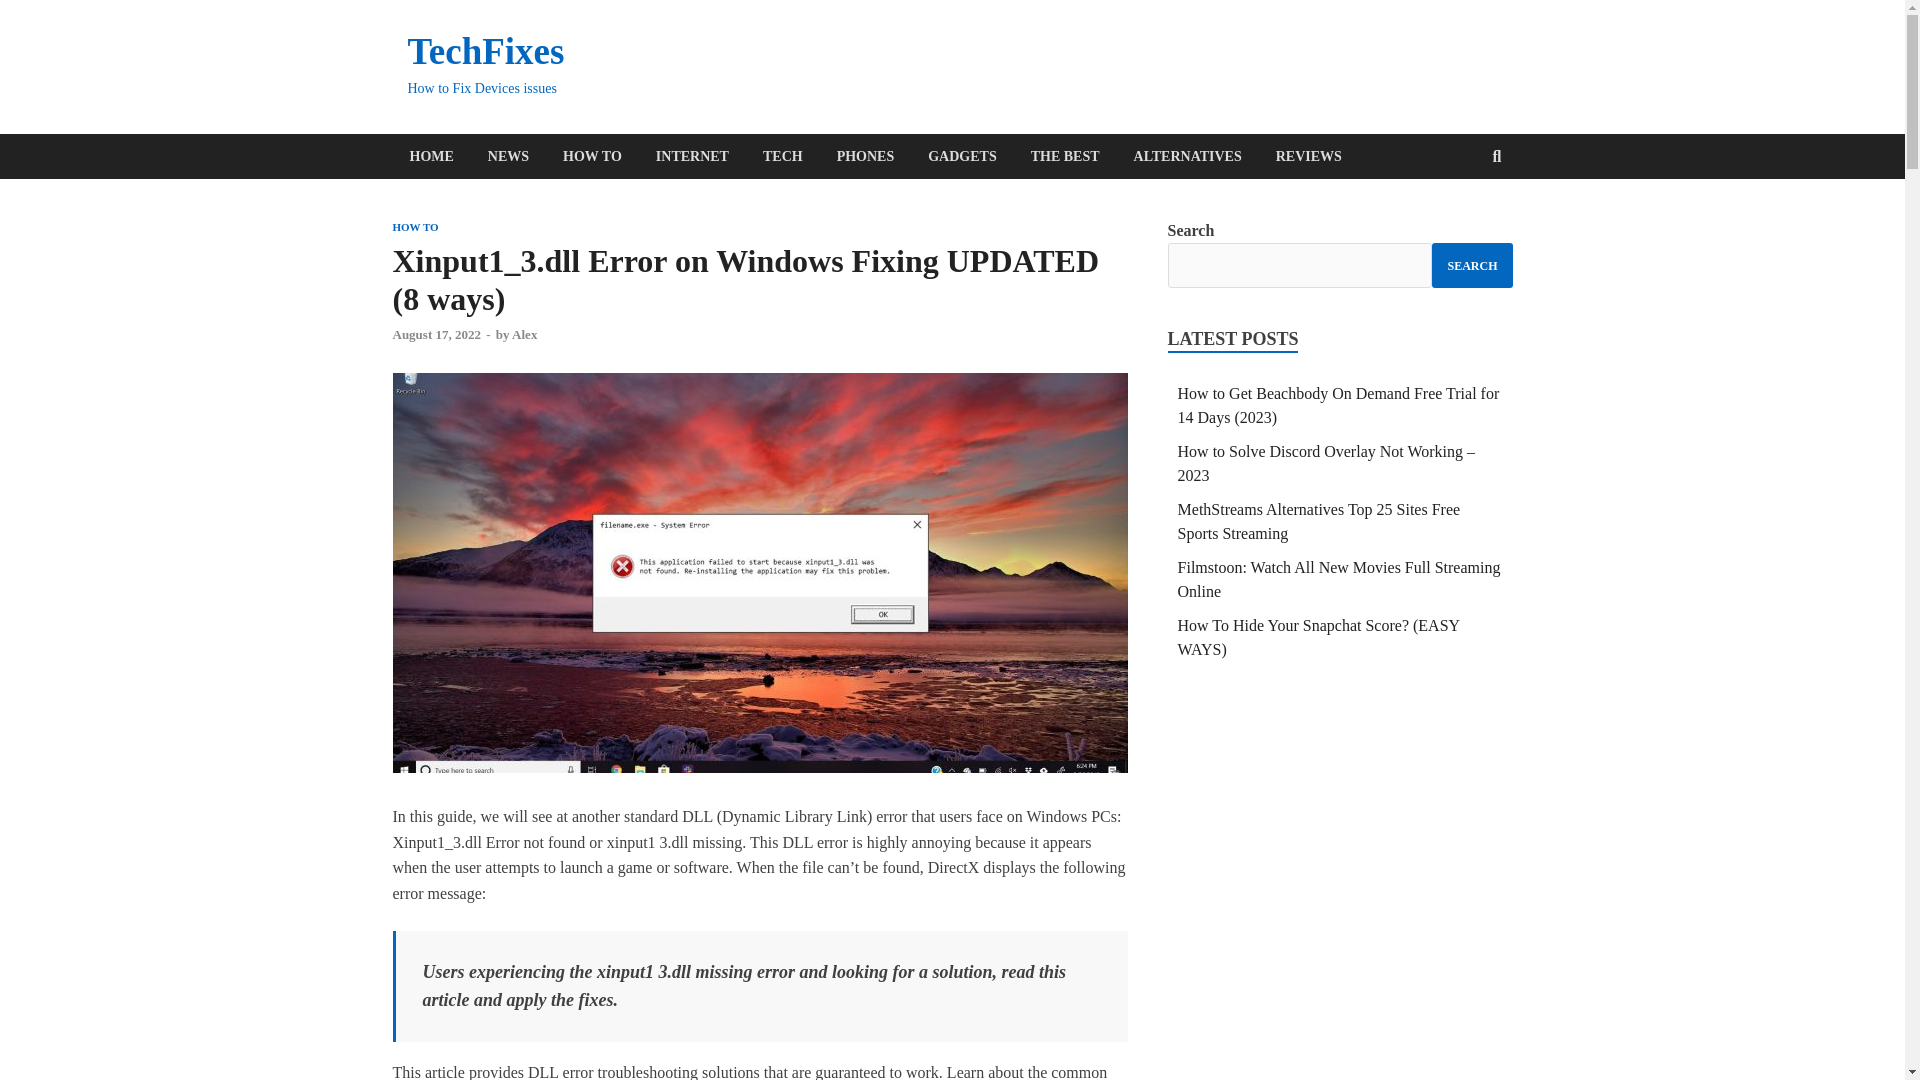 This screenshot has width=1920, height=1080. Describe the element at coordinates (1309, 156) in the screenshot. I see `REVIEWS` at that location.